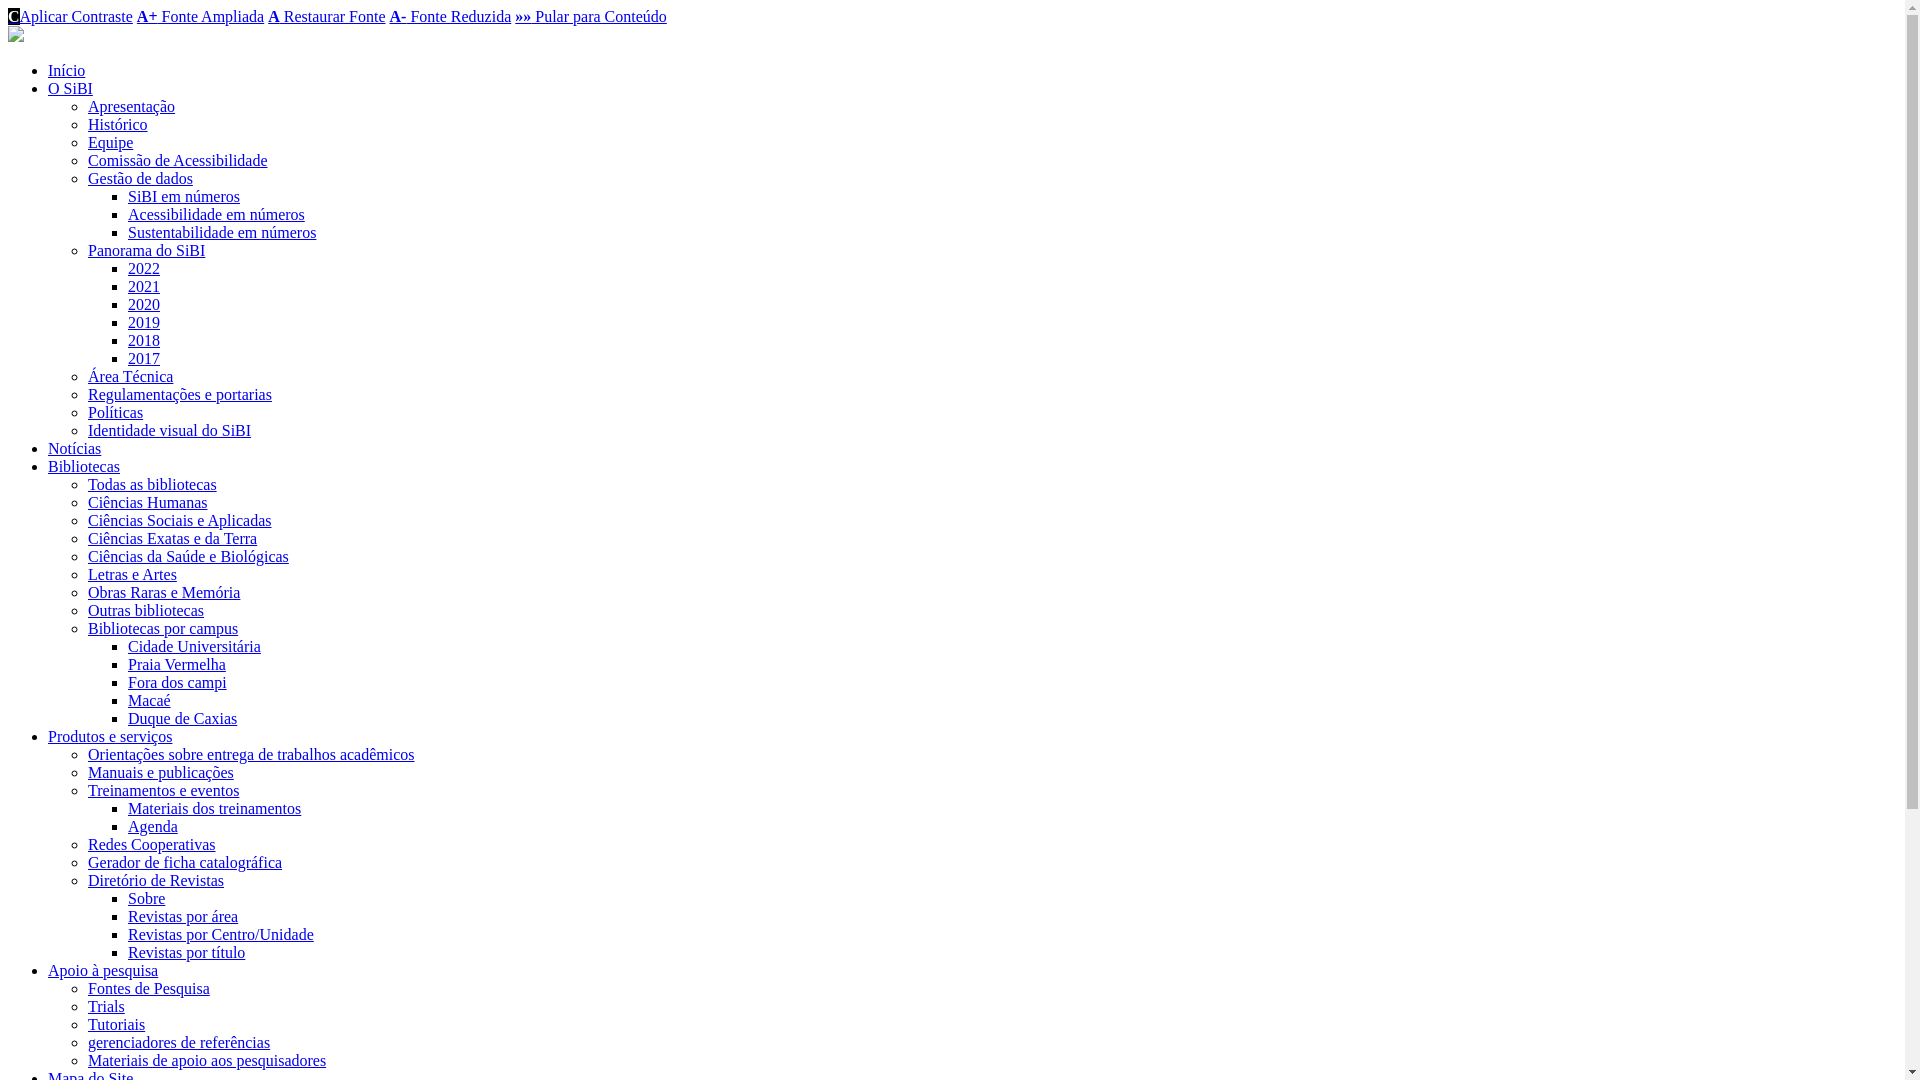  Describe the element at coordinates (146, 610) in the screenshot. I see `Outras bibliotecas` at that location.